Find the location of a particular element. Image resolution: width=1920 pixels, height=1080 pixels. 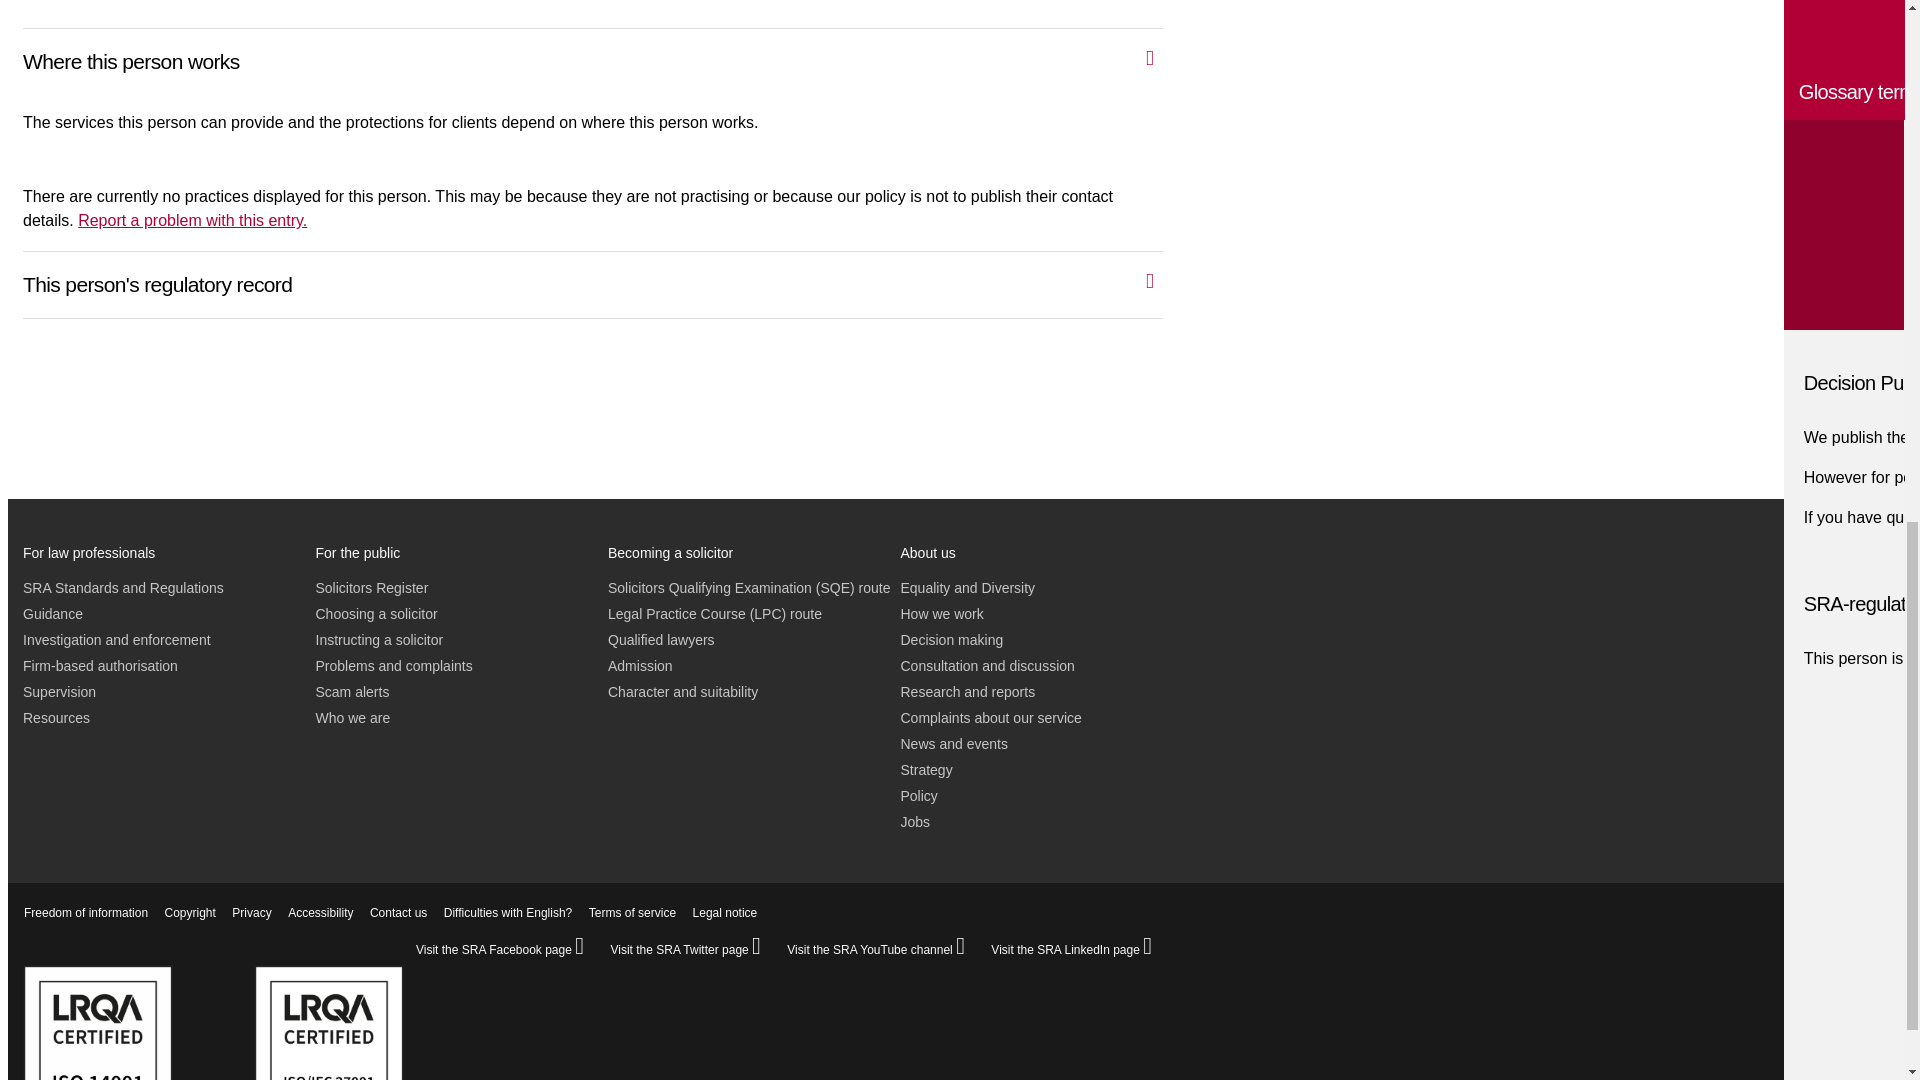

Report a problem with this entry. is located at coordinates (192, 220).